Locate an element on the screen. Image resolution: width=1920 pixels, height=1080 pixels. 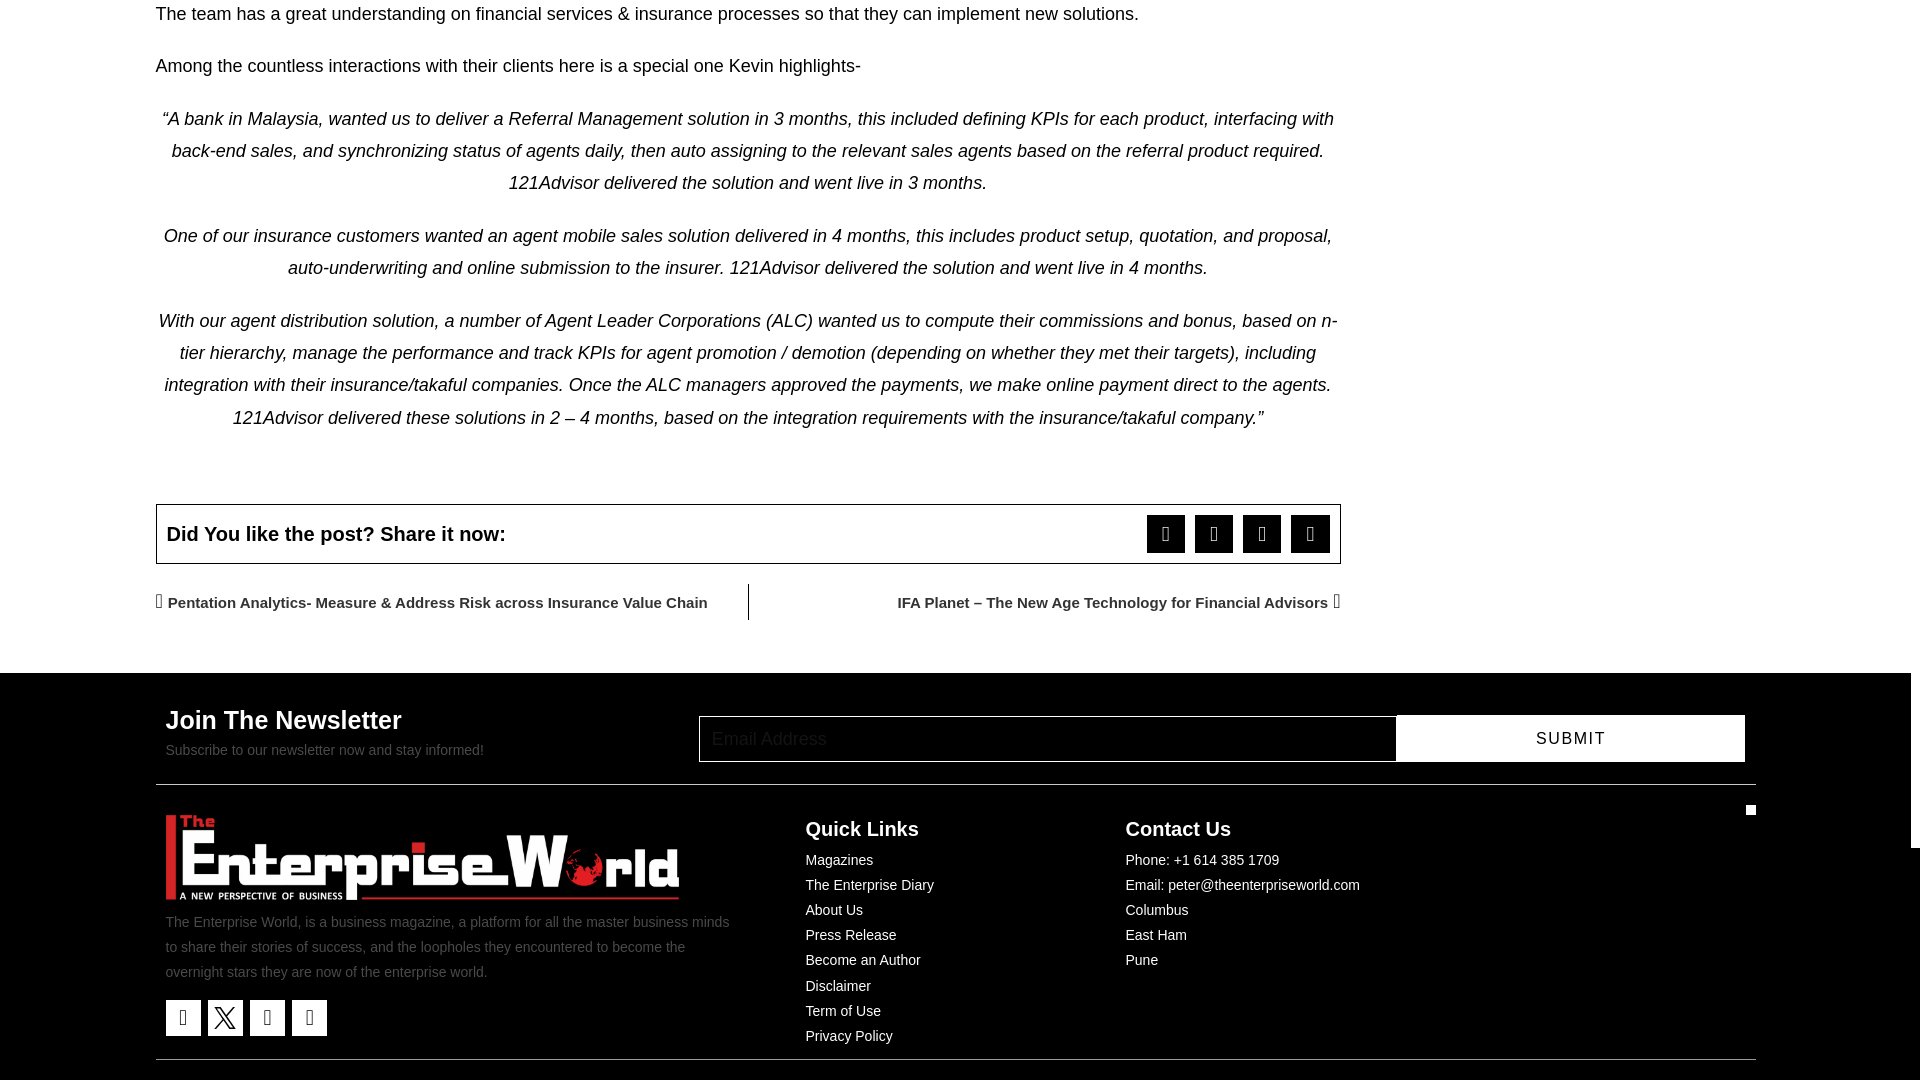
Disclaimer is located at coordinates (838, 986).